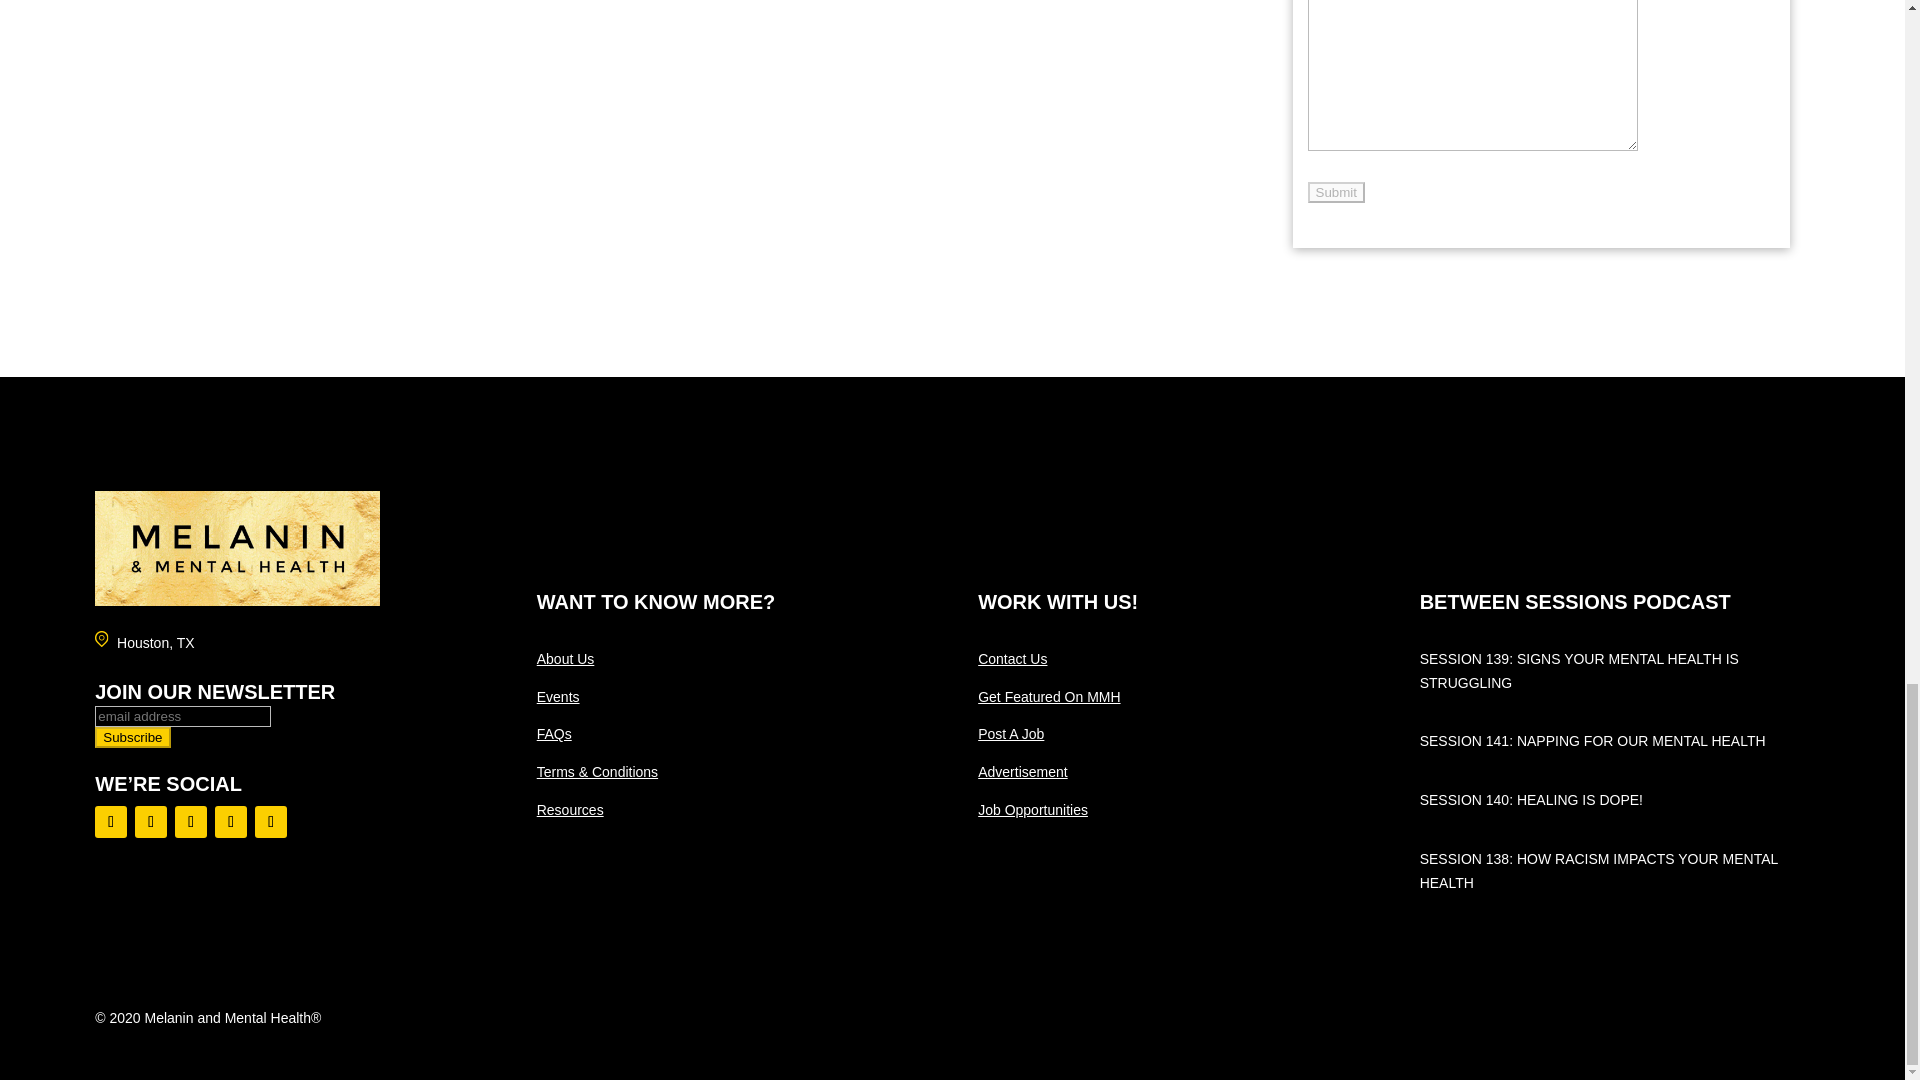  What do you see at coordinates (1012, 659) in the screenshot?
I see `Contact Us` at bounding box center [1012, 659].